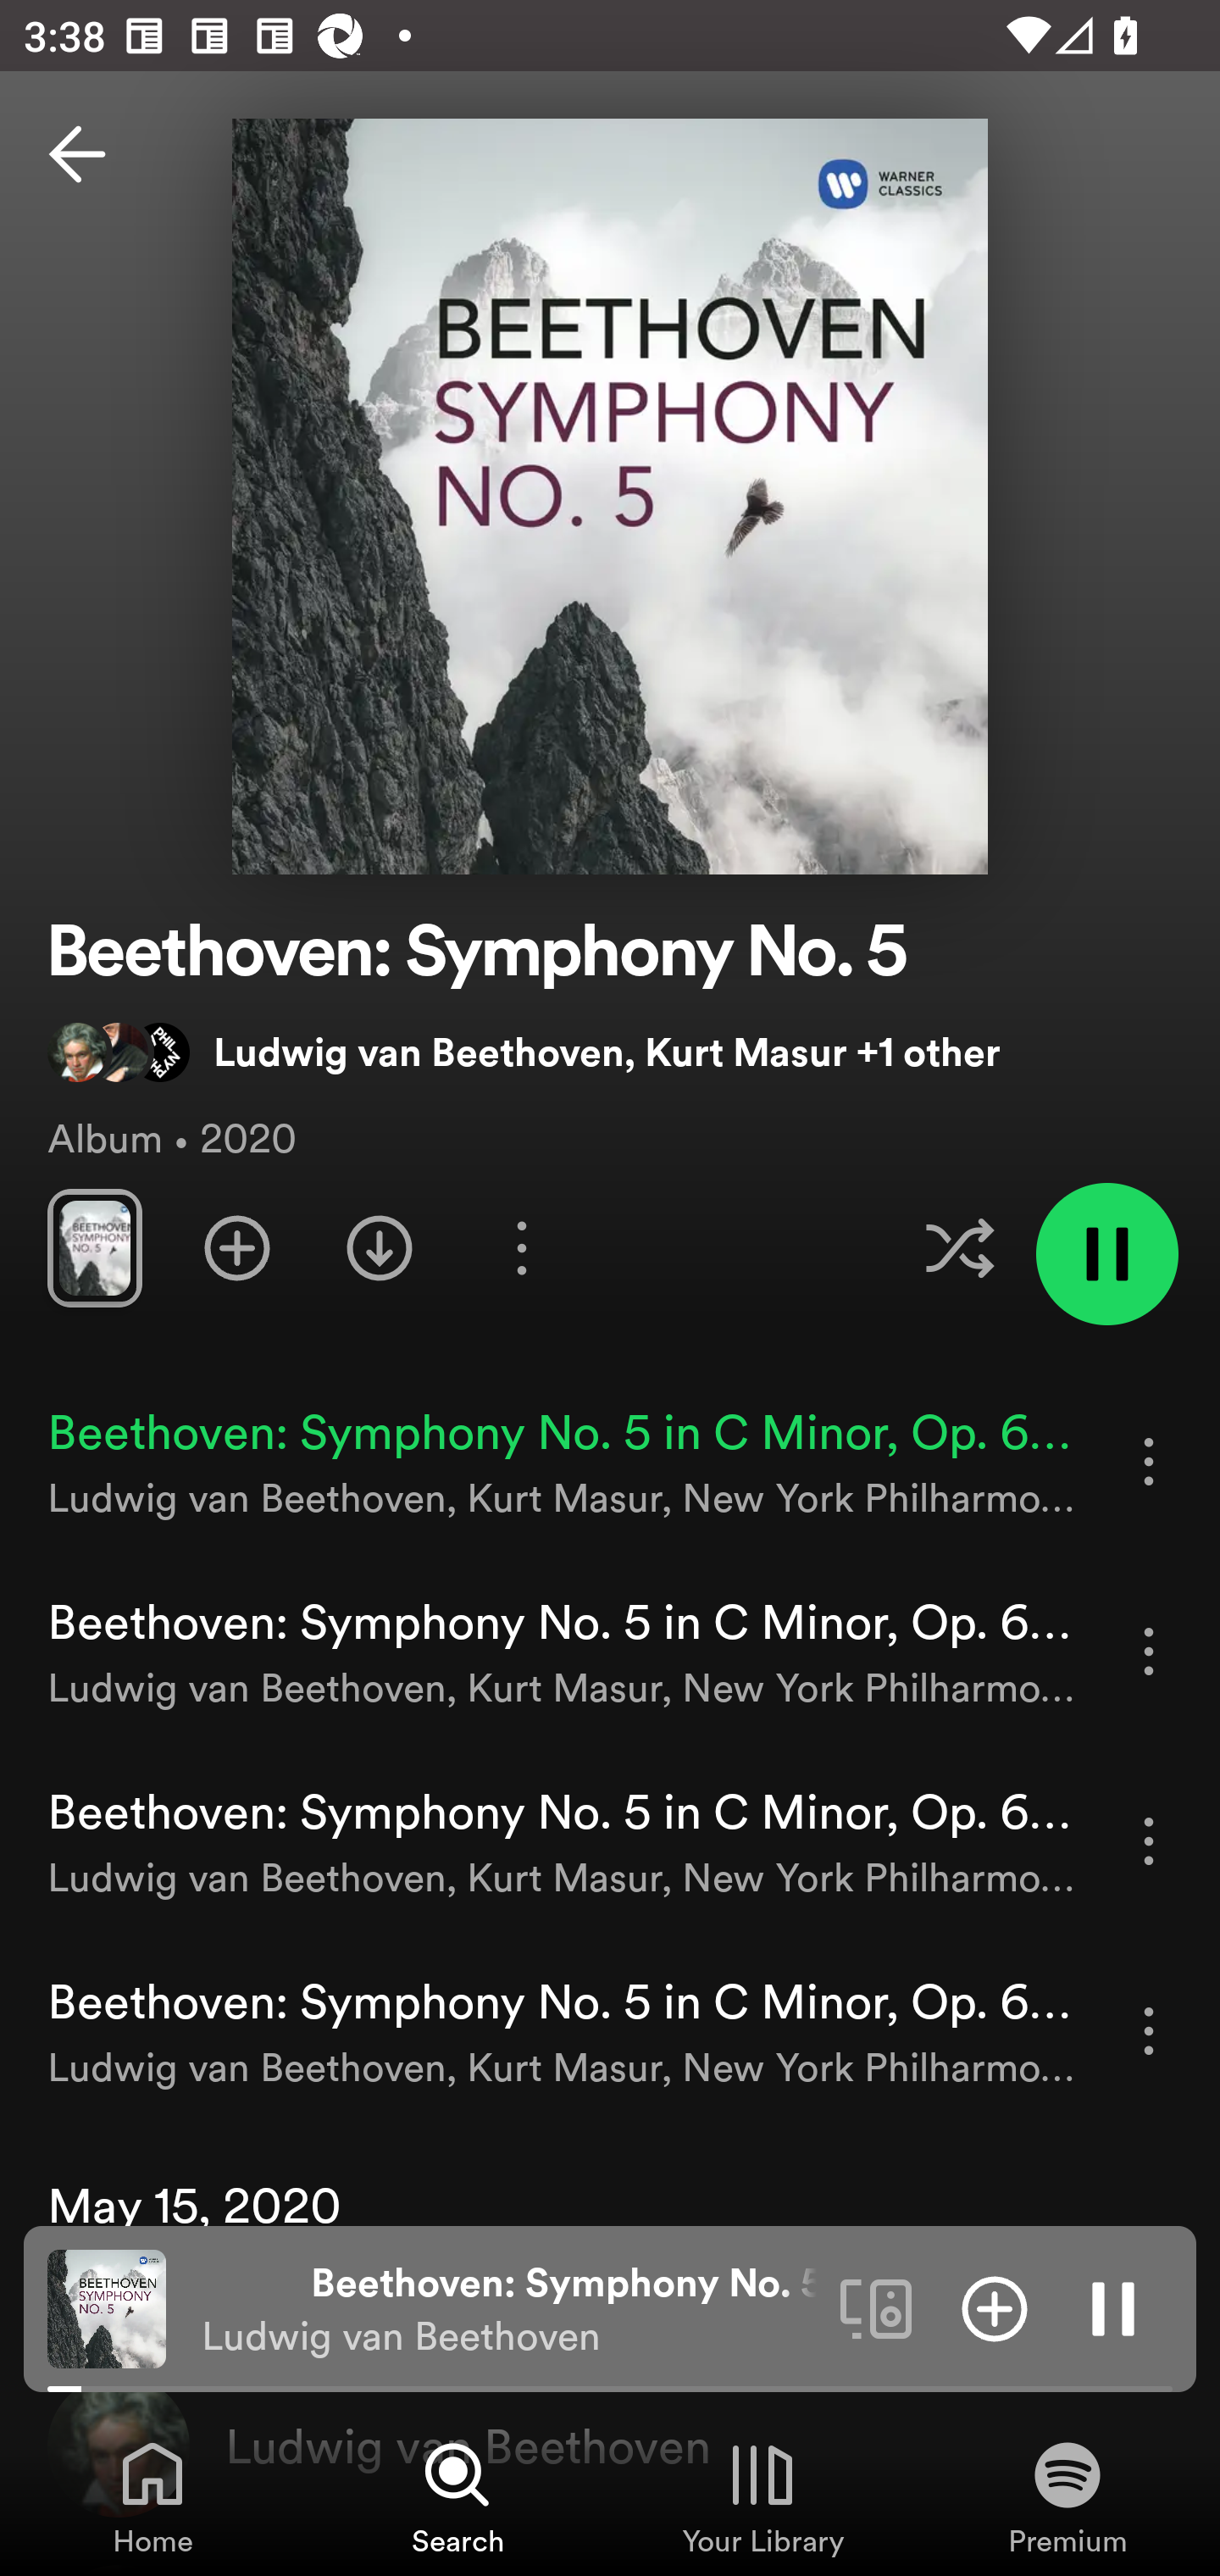 This screenshot has width=1220, height=2576. Describe the element at coordinates (152, 2496) in the screenshot. I see `Home, Tab 1 of 4 Home Home` at that location.